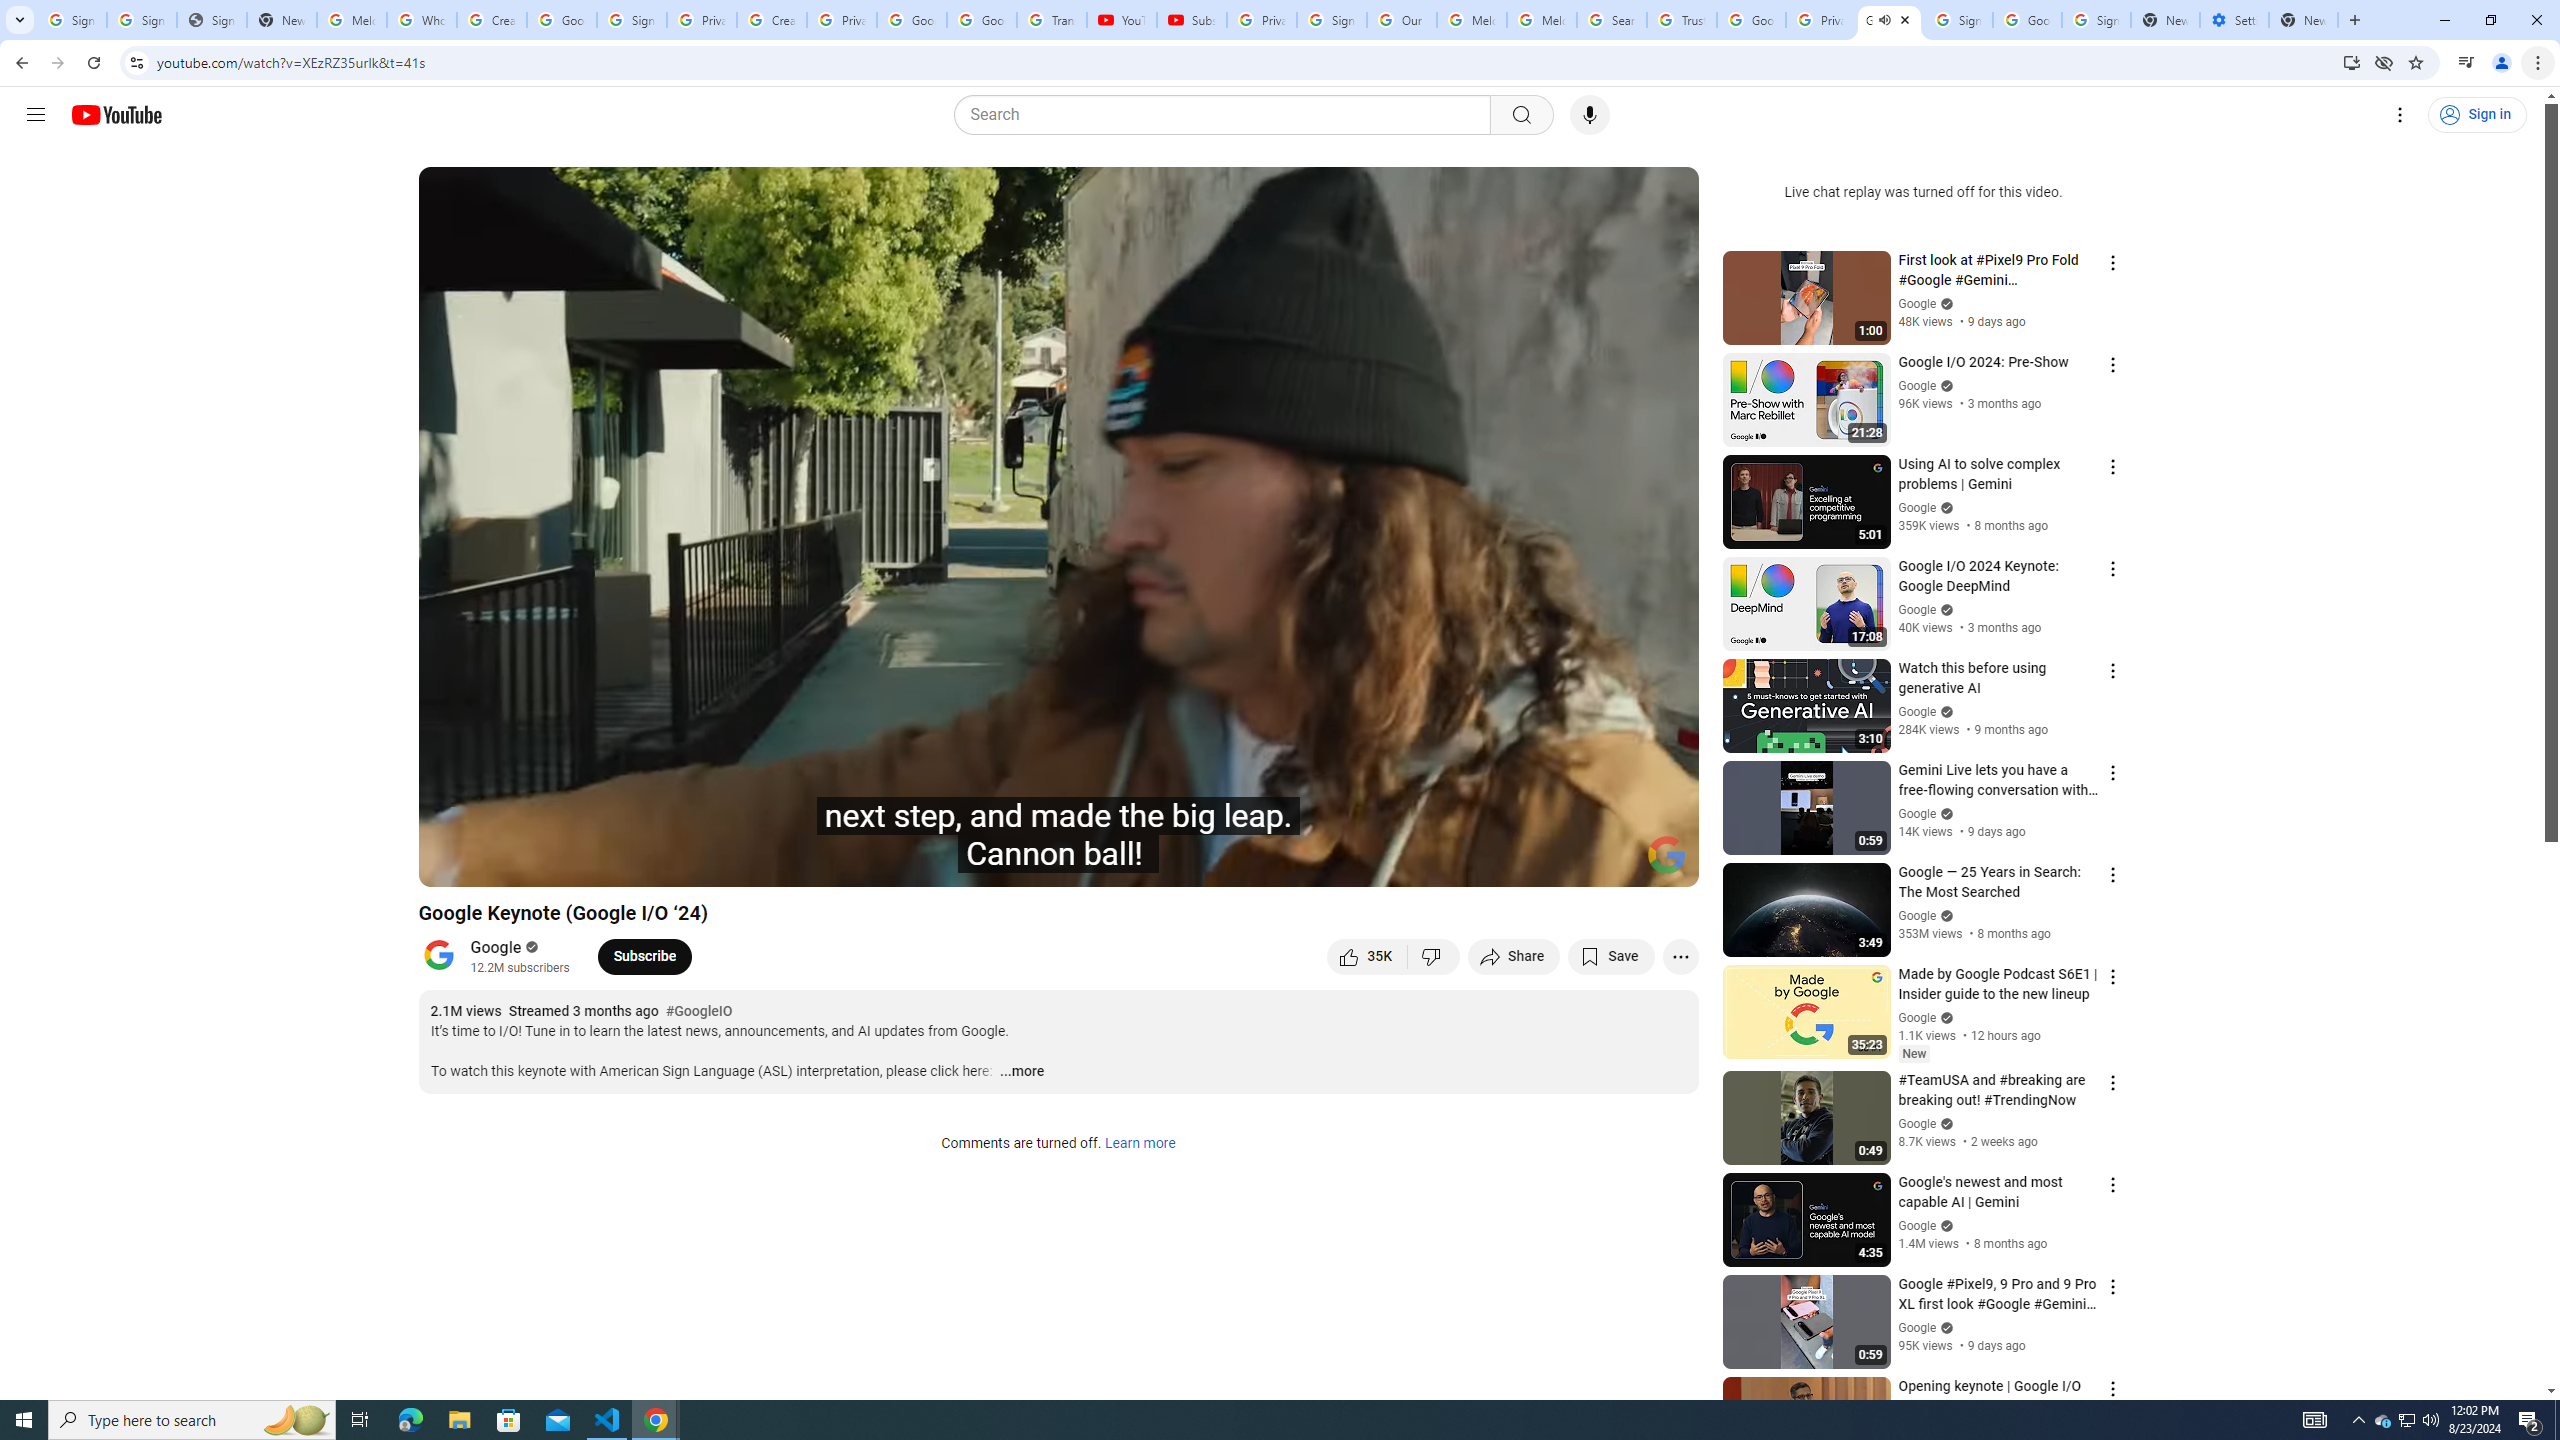  I want to click on Guide, so click(36, 115).